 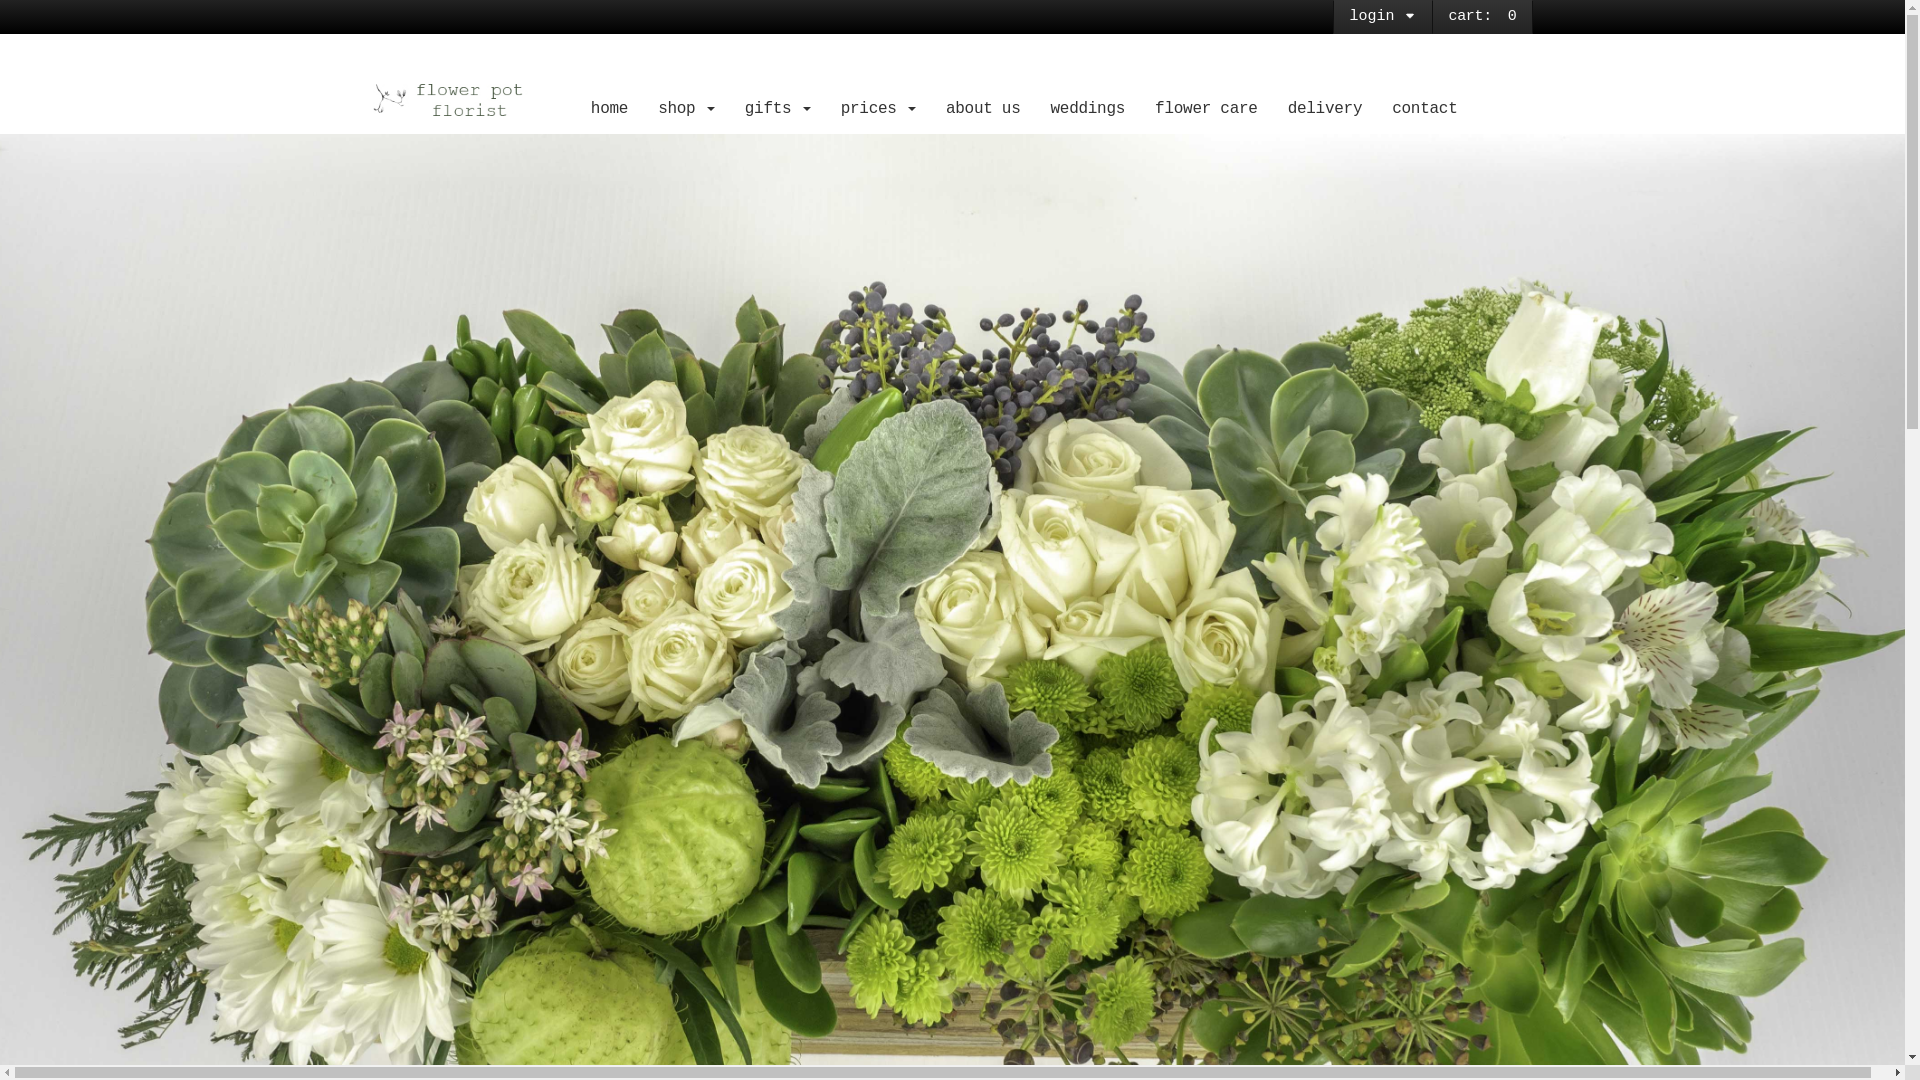 What do you see at coordinates (610, 109) in the screenshot?
I see `home` at bounding box center [610, 109].